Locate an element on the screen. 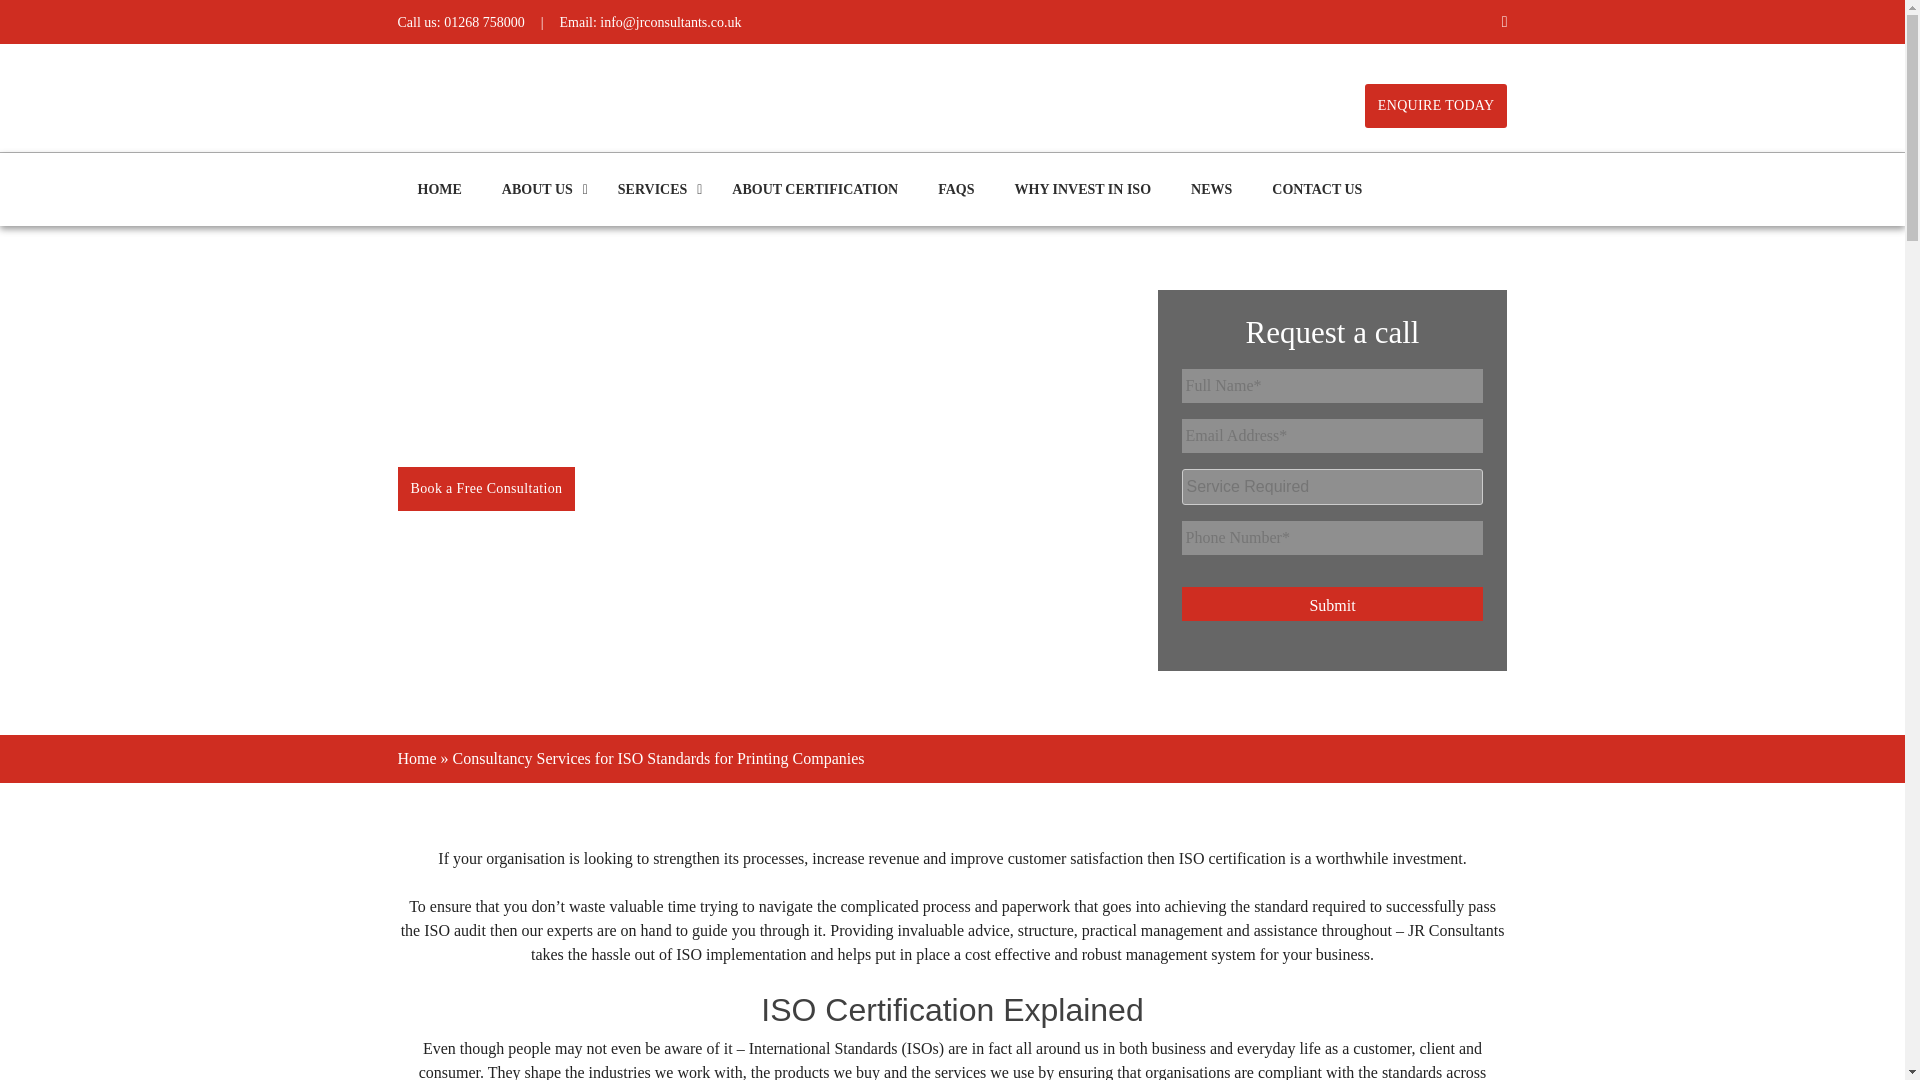 Image resolution: width=1920 pixels, height=1080 pixels. FAQS is located at coordinates (956, 189).